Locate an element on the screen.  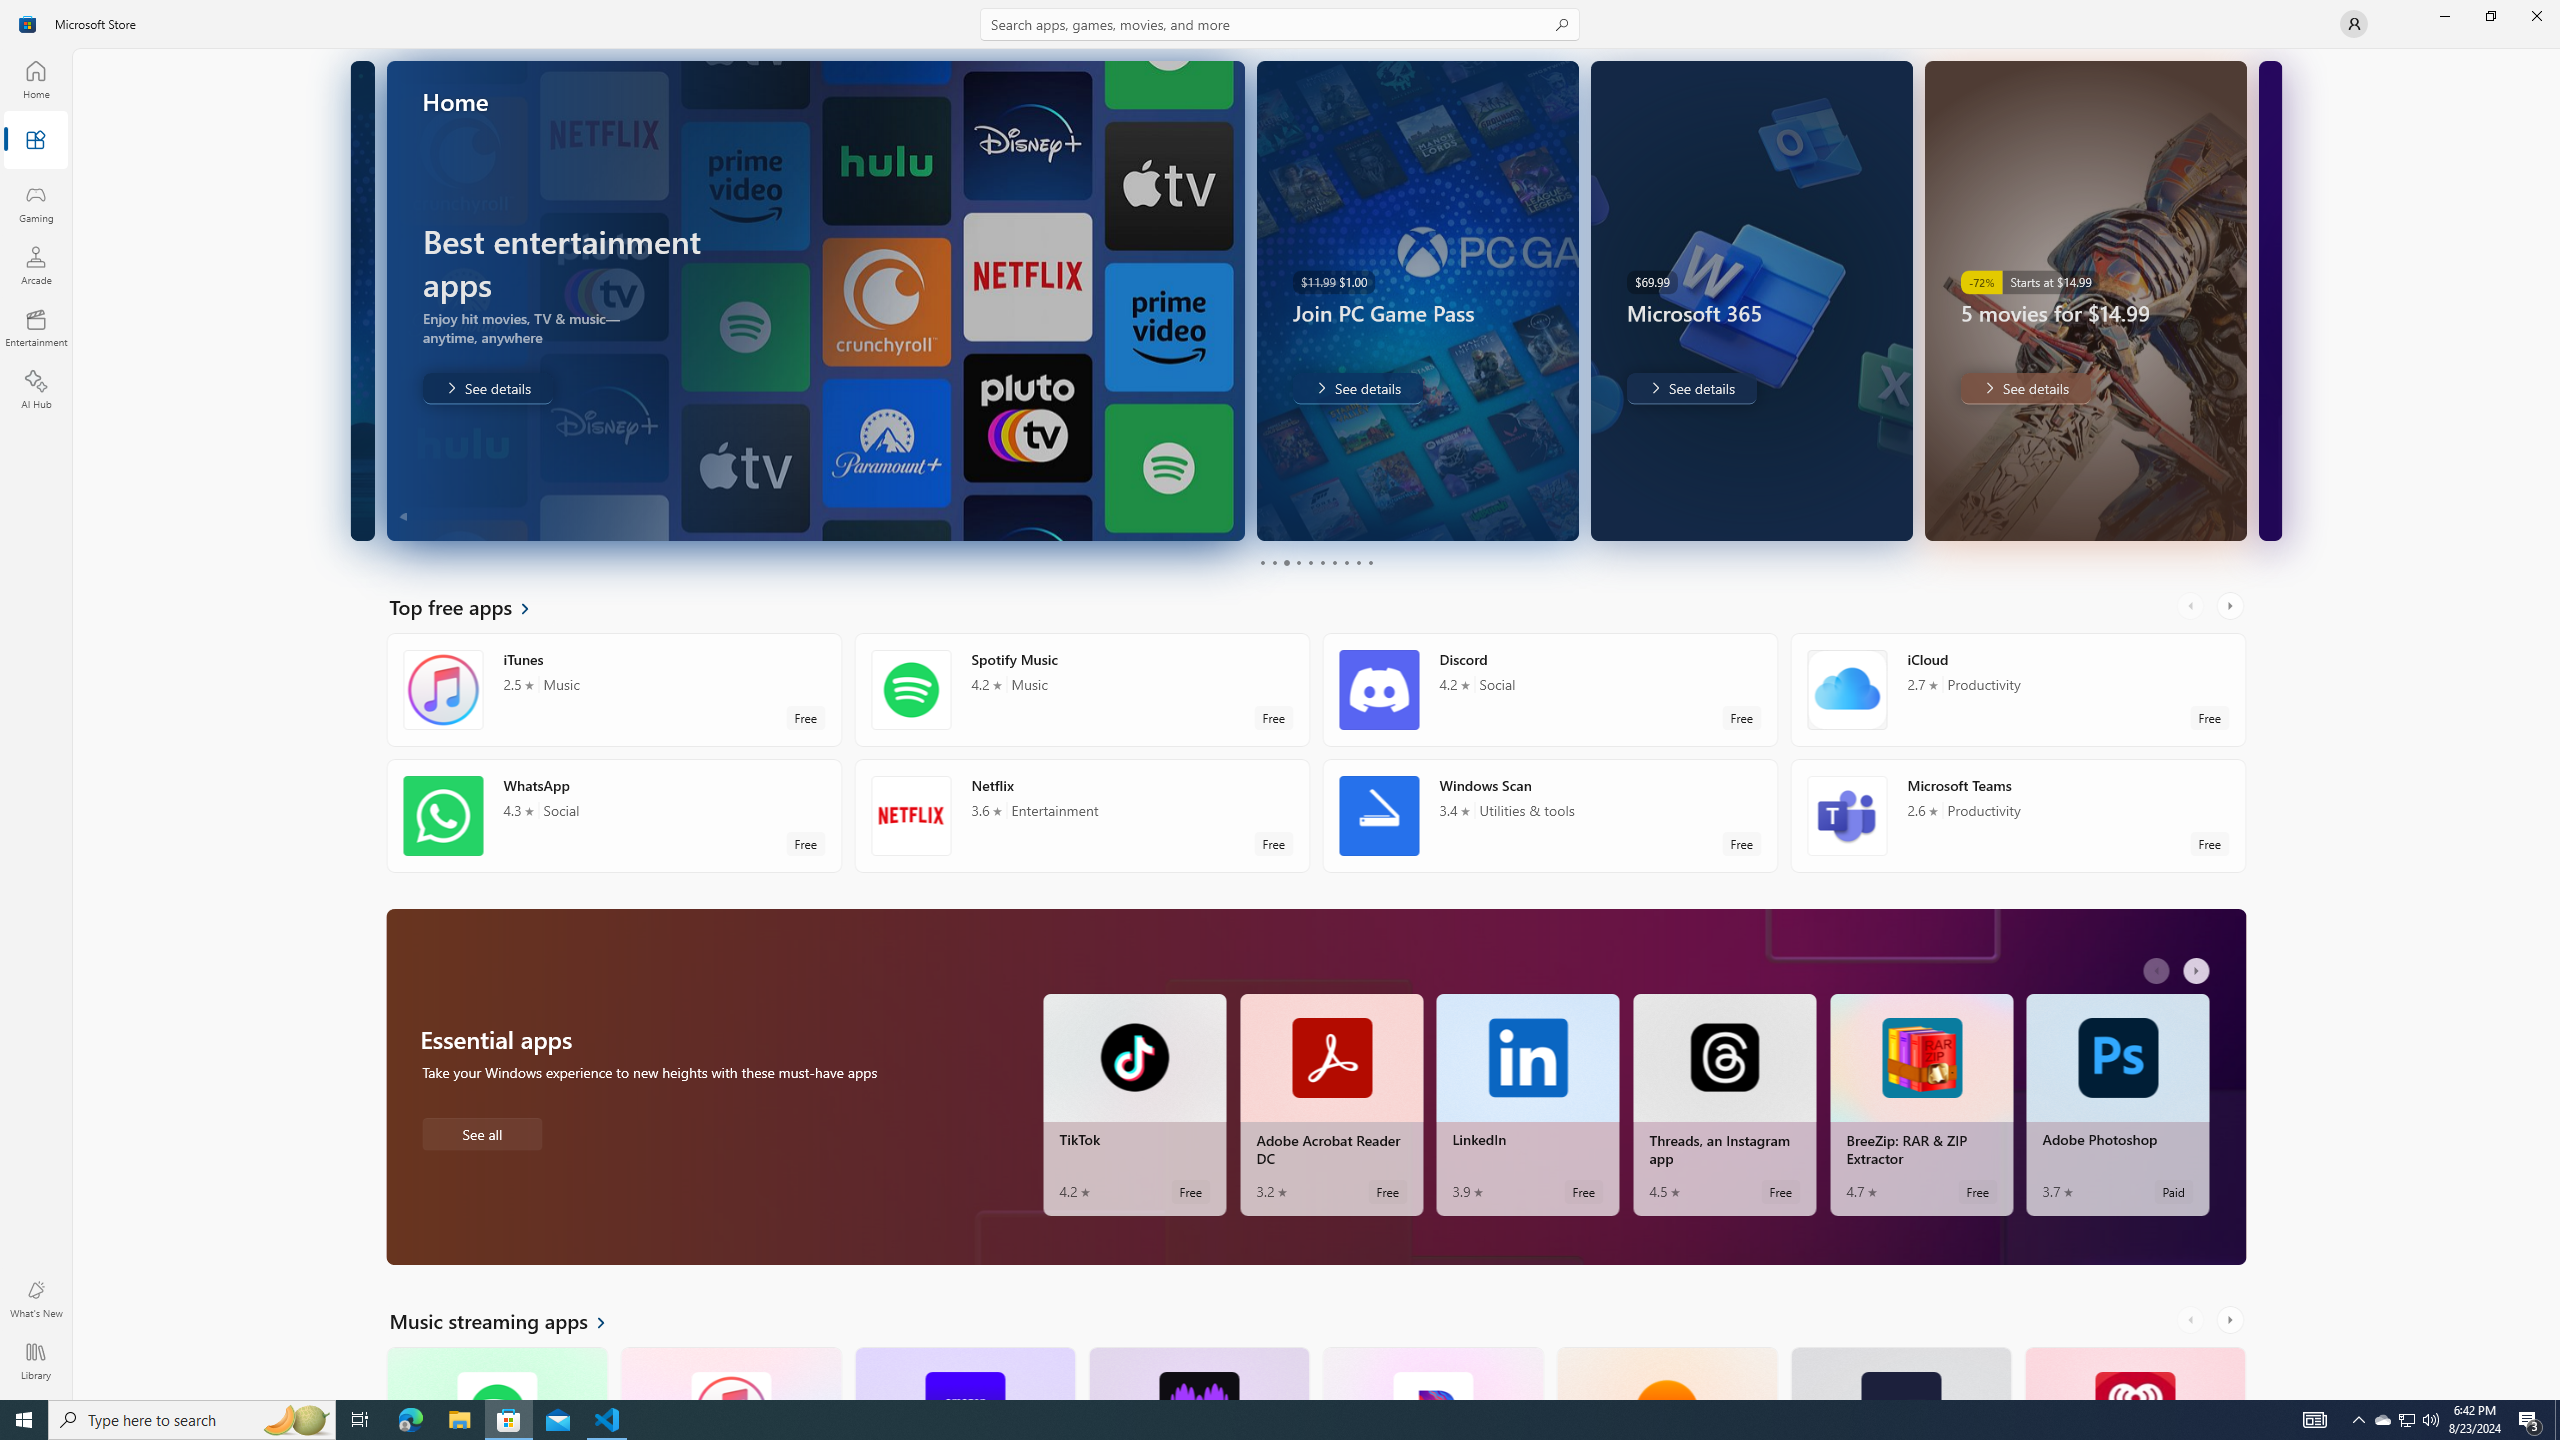
AutomationID: NavigationControl is located at coordinates (1280, 700).